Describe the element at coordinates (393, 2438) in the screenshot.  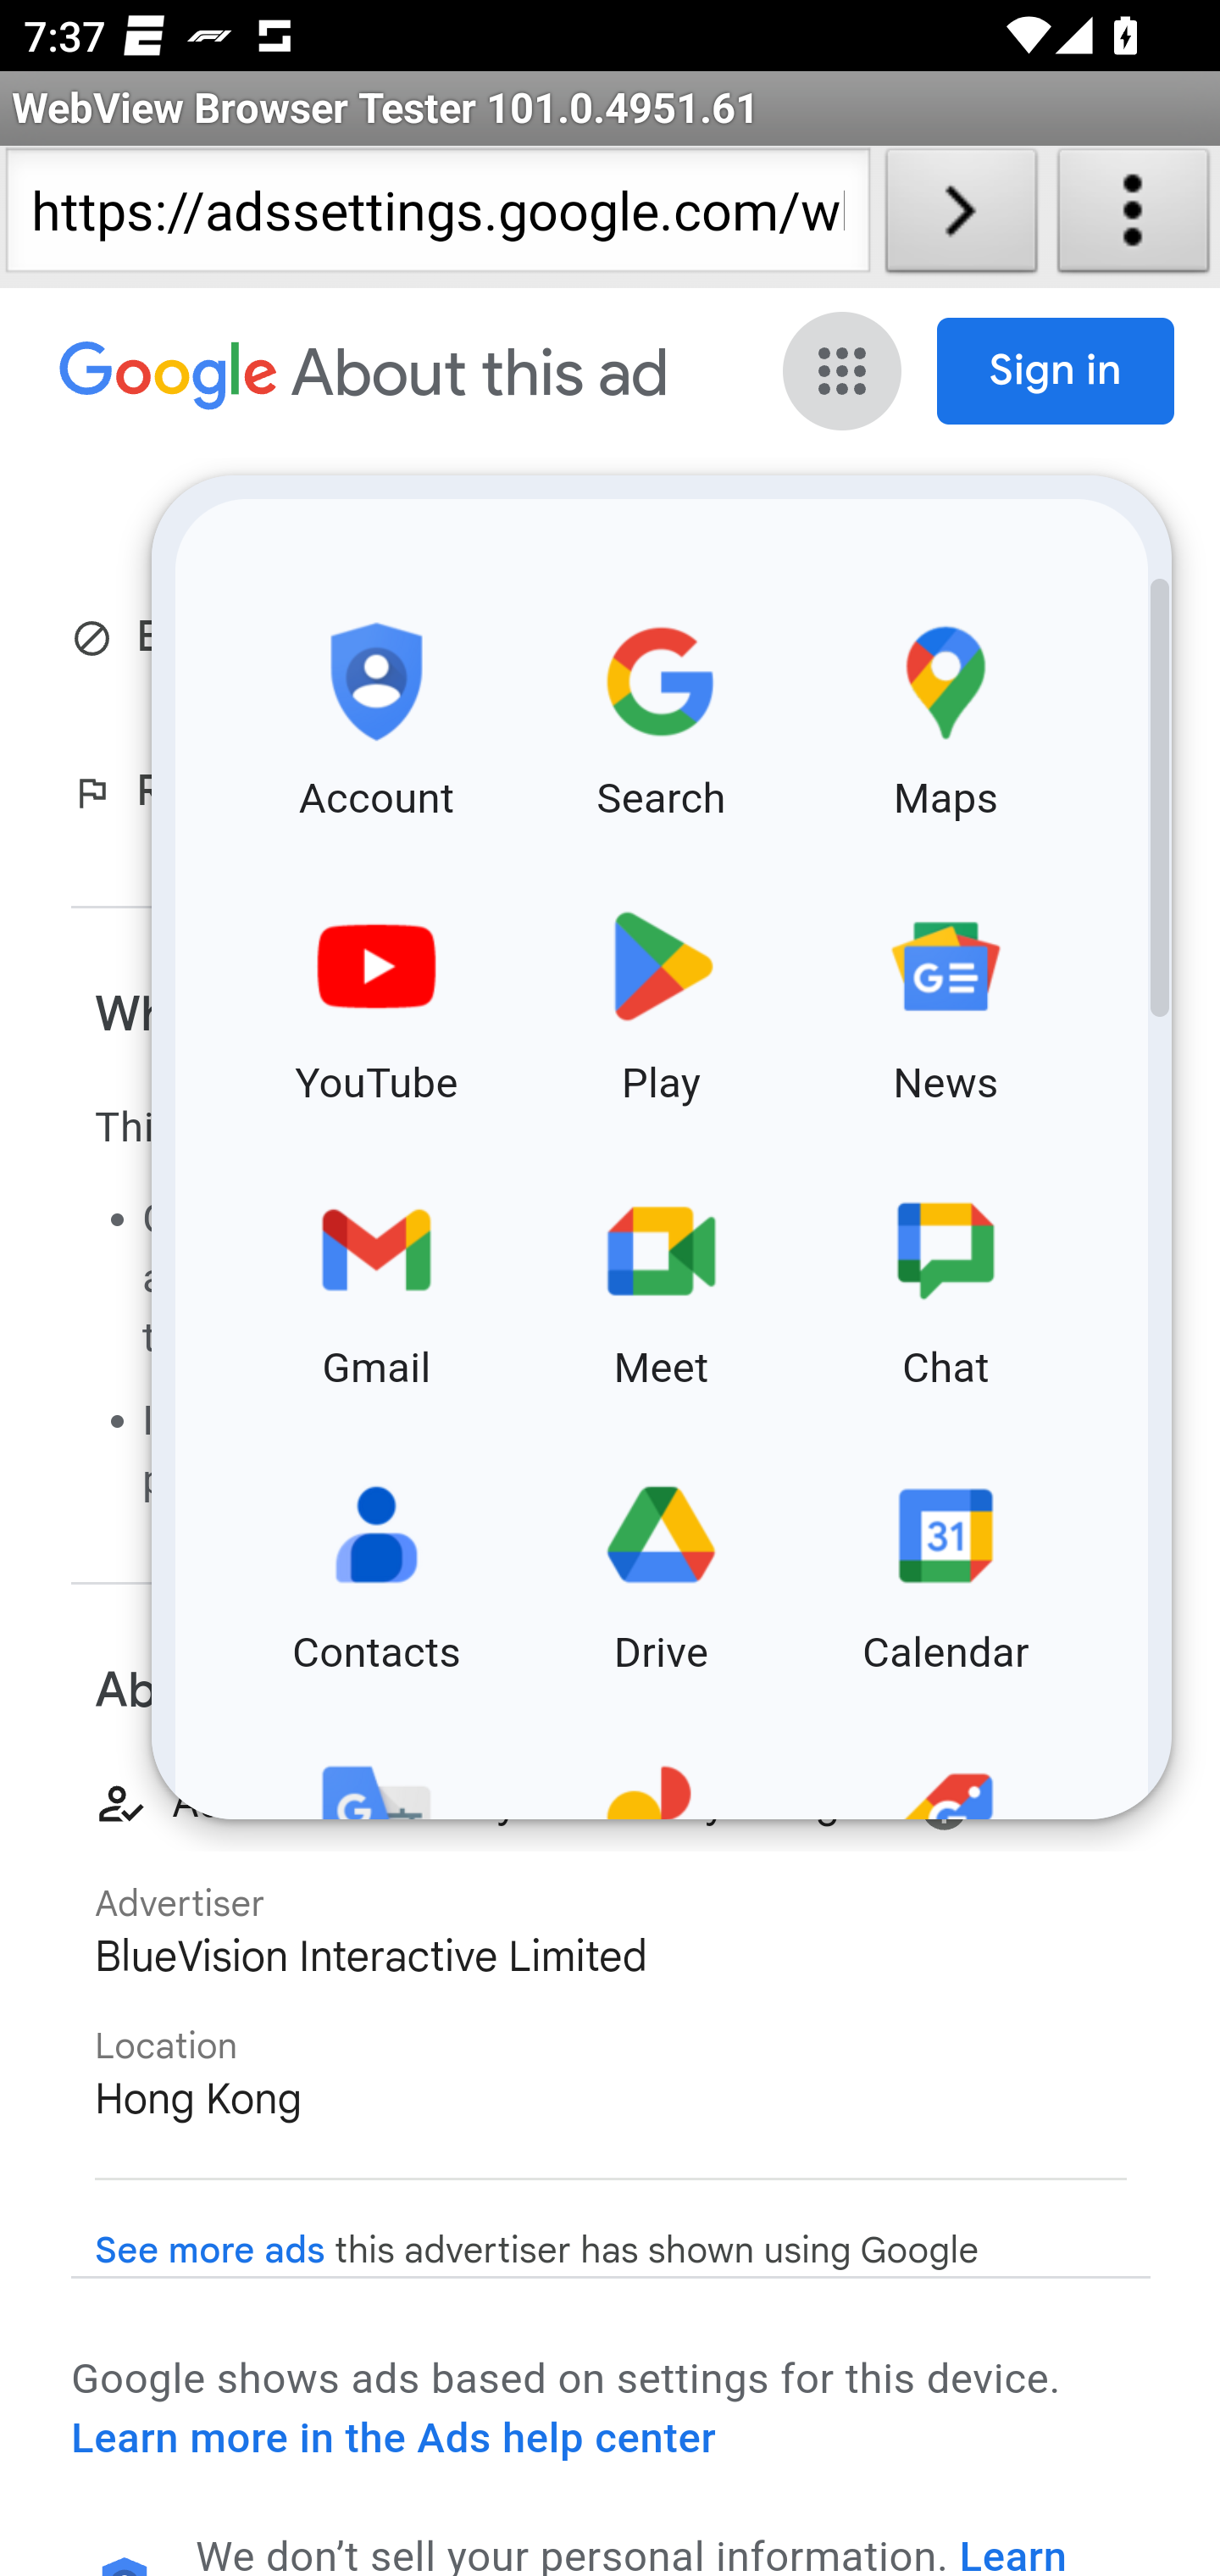
I see `Learn more in the Ads help center` at that location.